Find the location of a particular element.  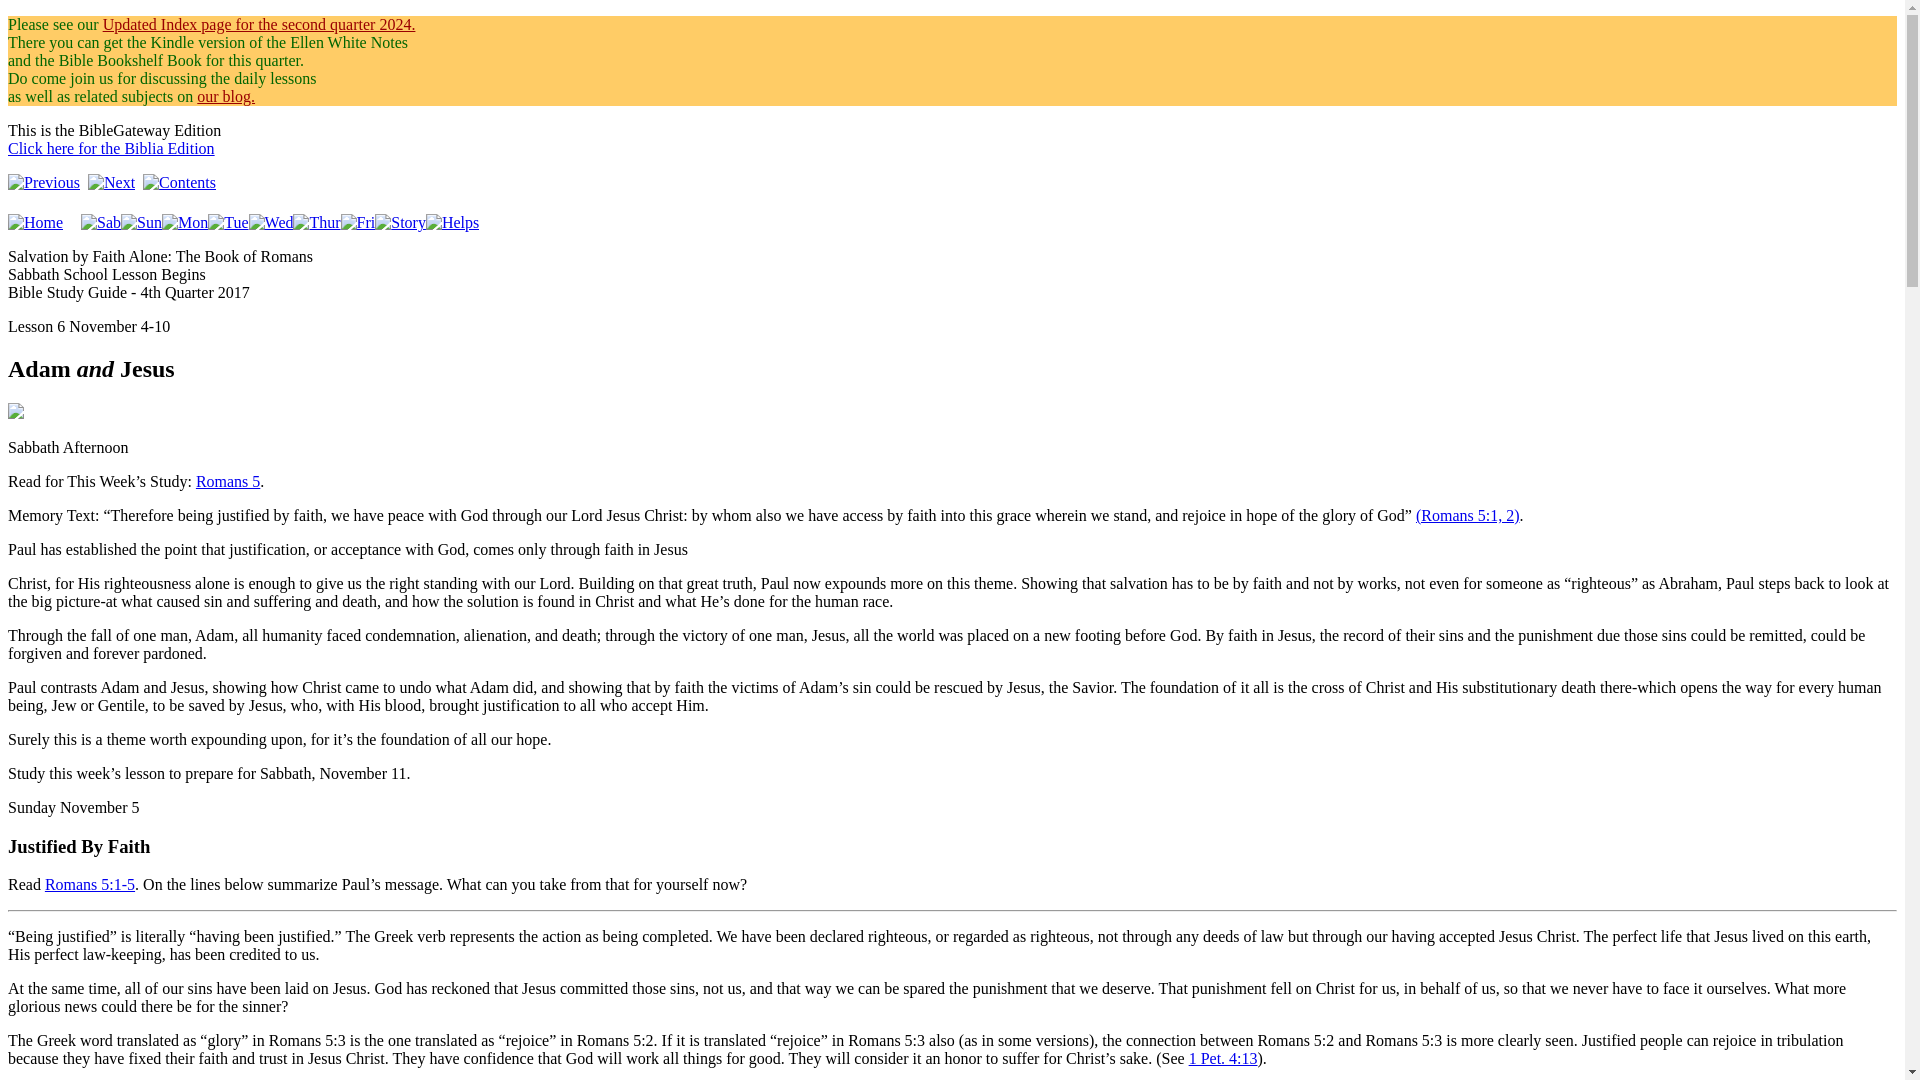

1 Pet. 4:13 is located at coordinates (1222, 1058).